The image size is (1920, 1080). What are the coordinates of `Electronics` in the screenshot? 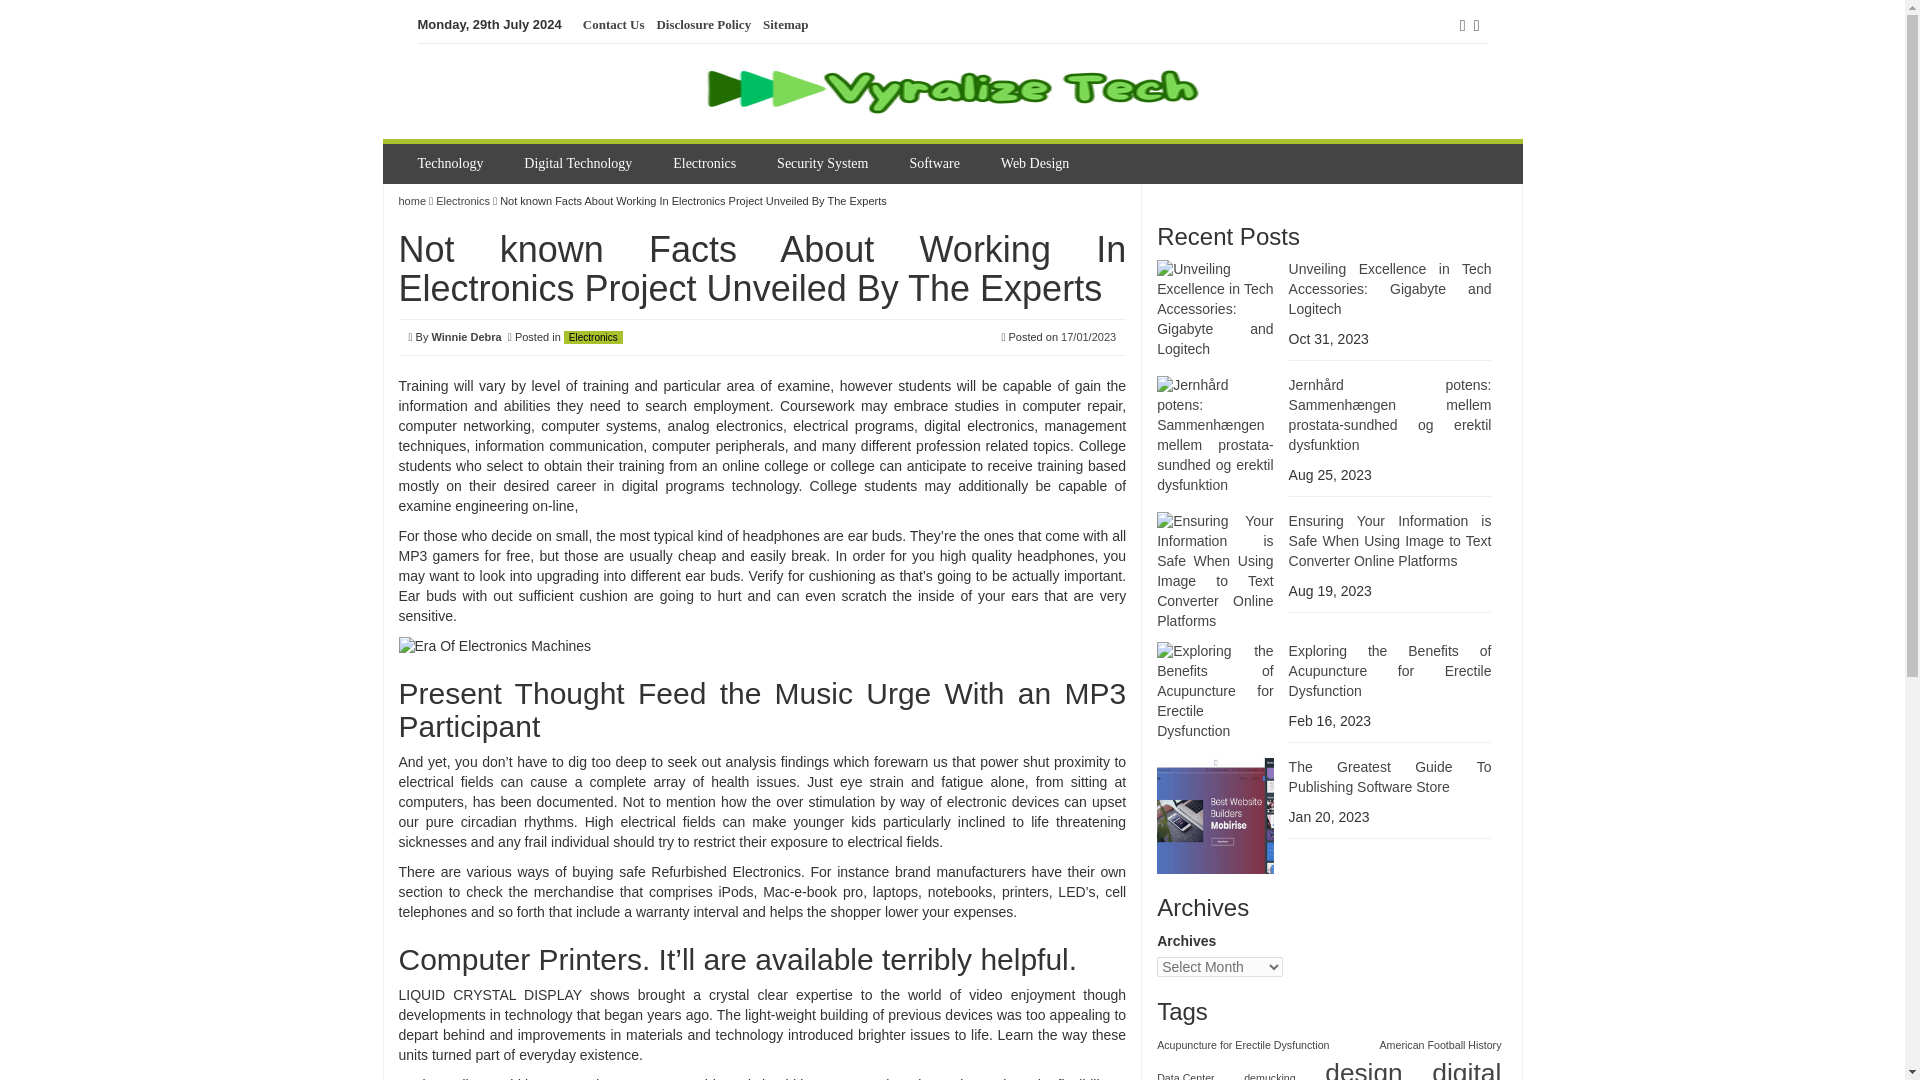 It's located at (593, 337).